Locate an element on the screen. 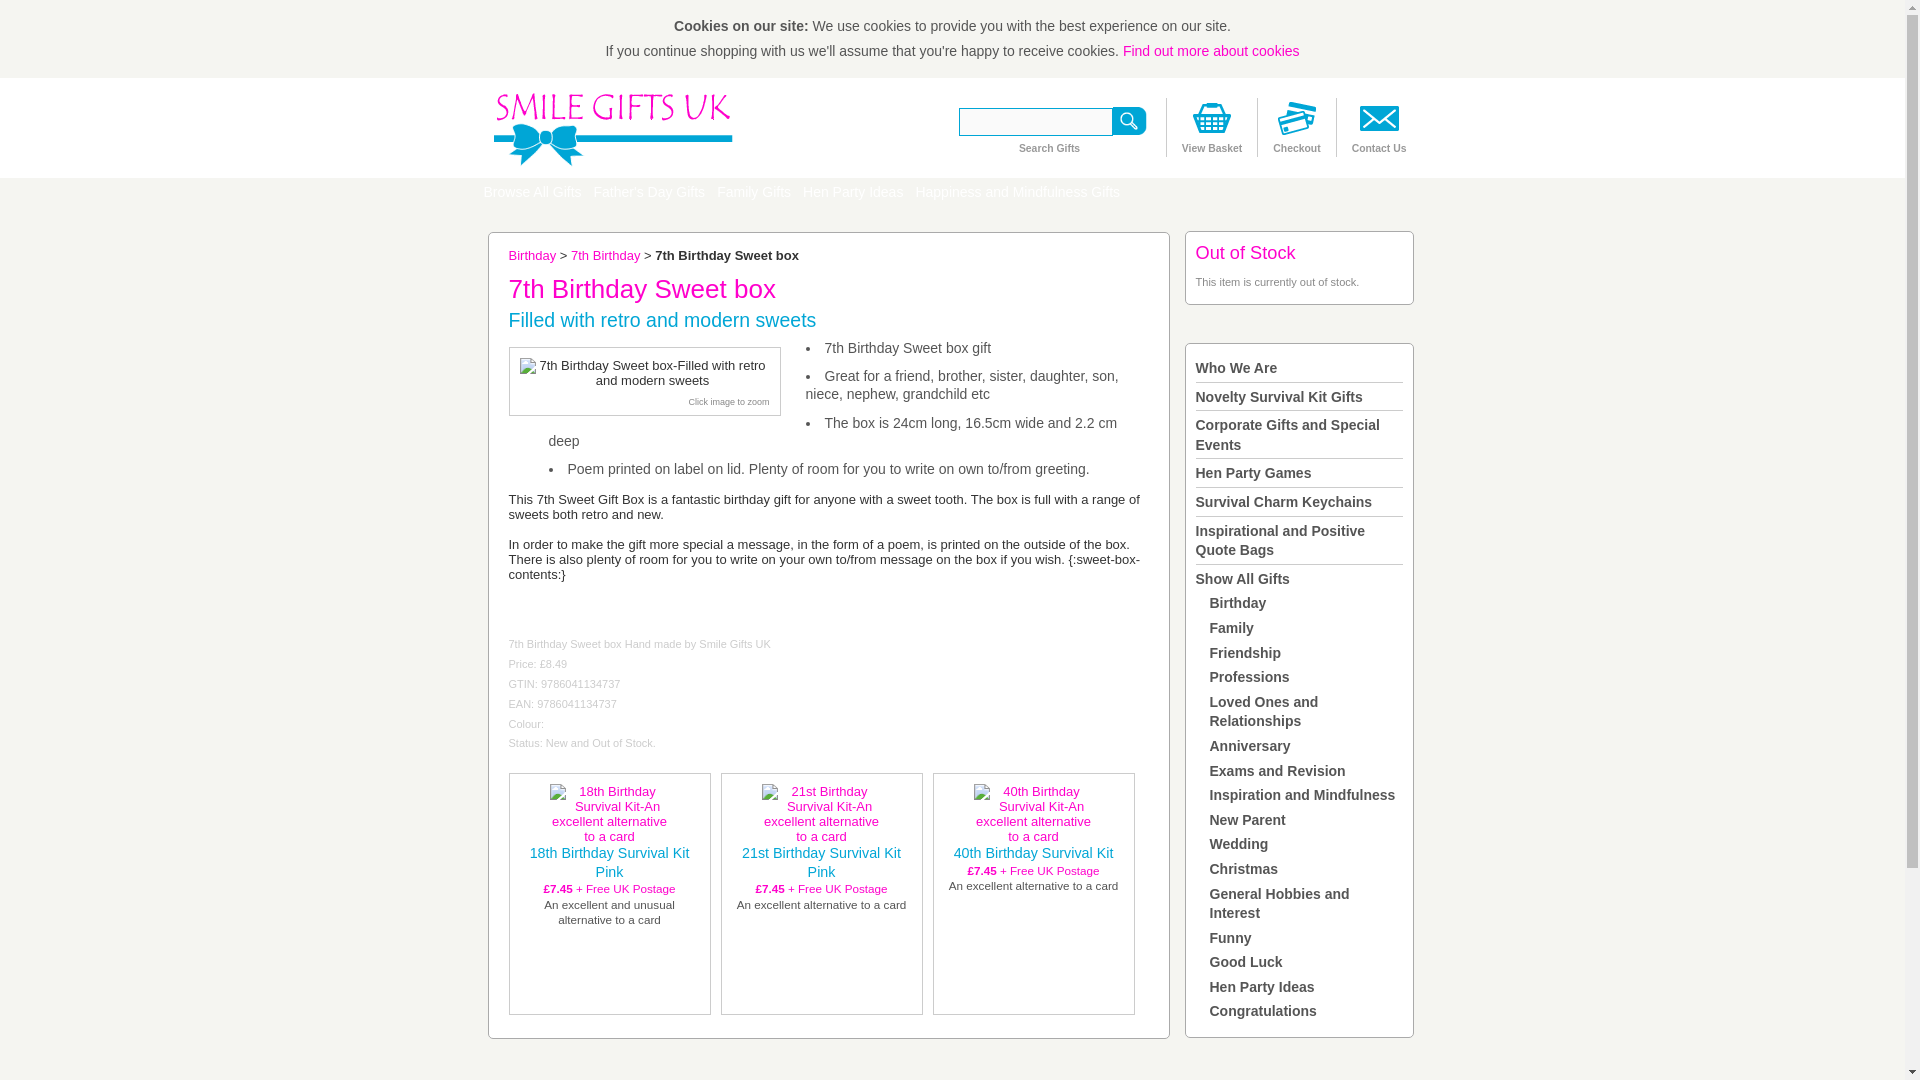 The height and width of the screenshot is (1080, 1920). Novelty Survival Kit Gifts is located at coordinates (1280, 396).